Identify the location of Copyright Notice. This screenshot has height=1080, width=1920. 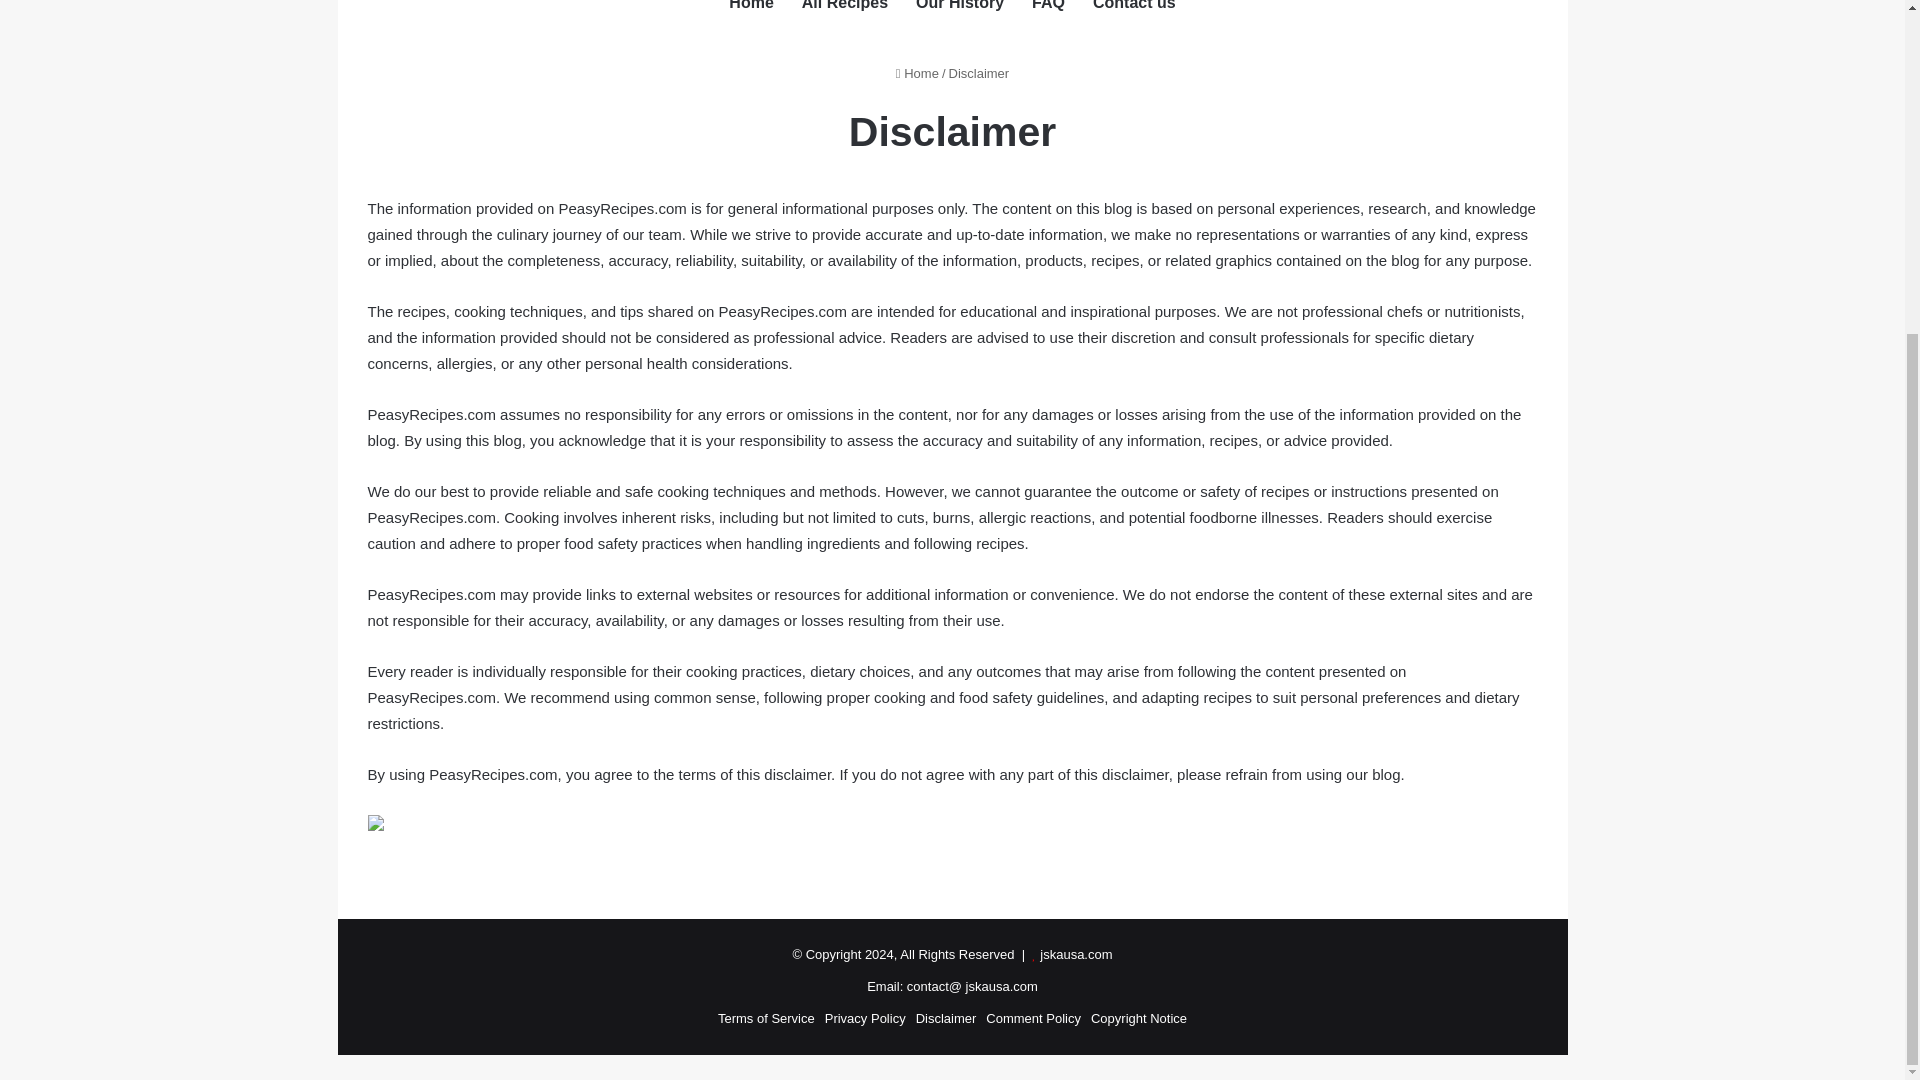
(1138, 1018).